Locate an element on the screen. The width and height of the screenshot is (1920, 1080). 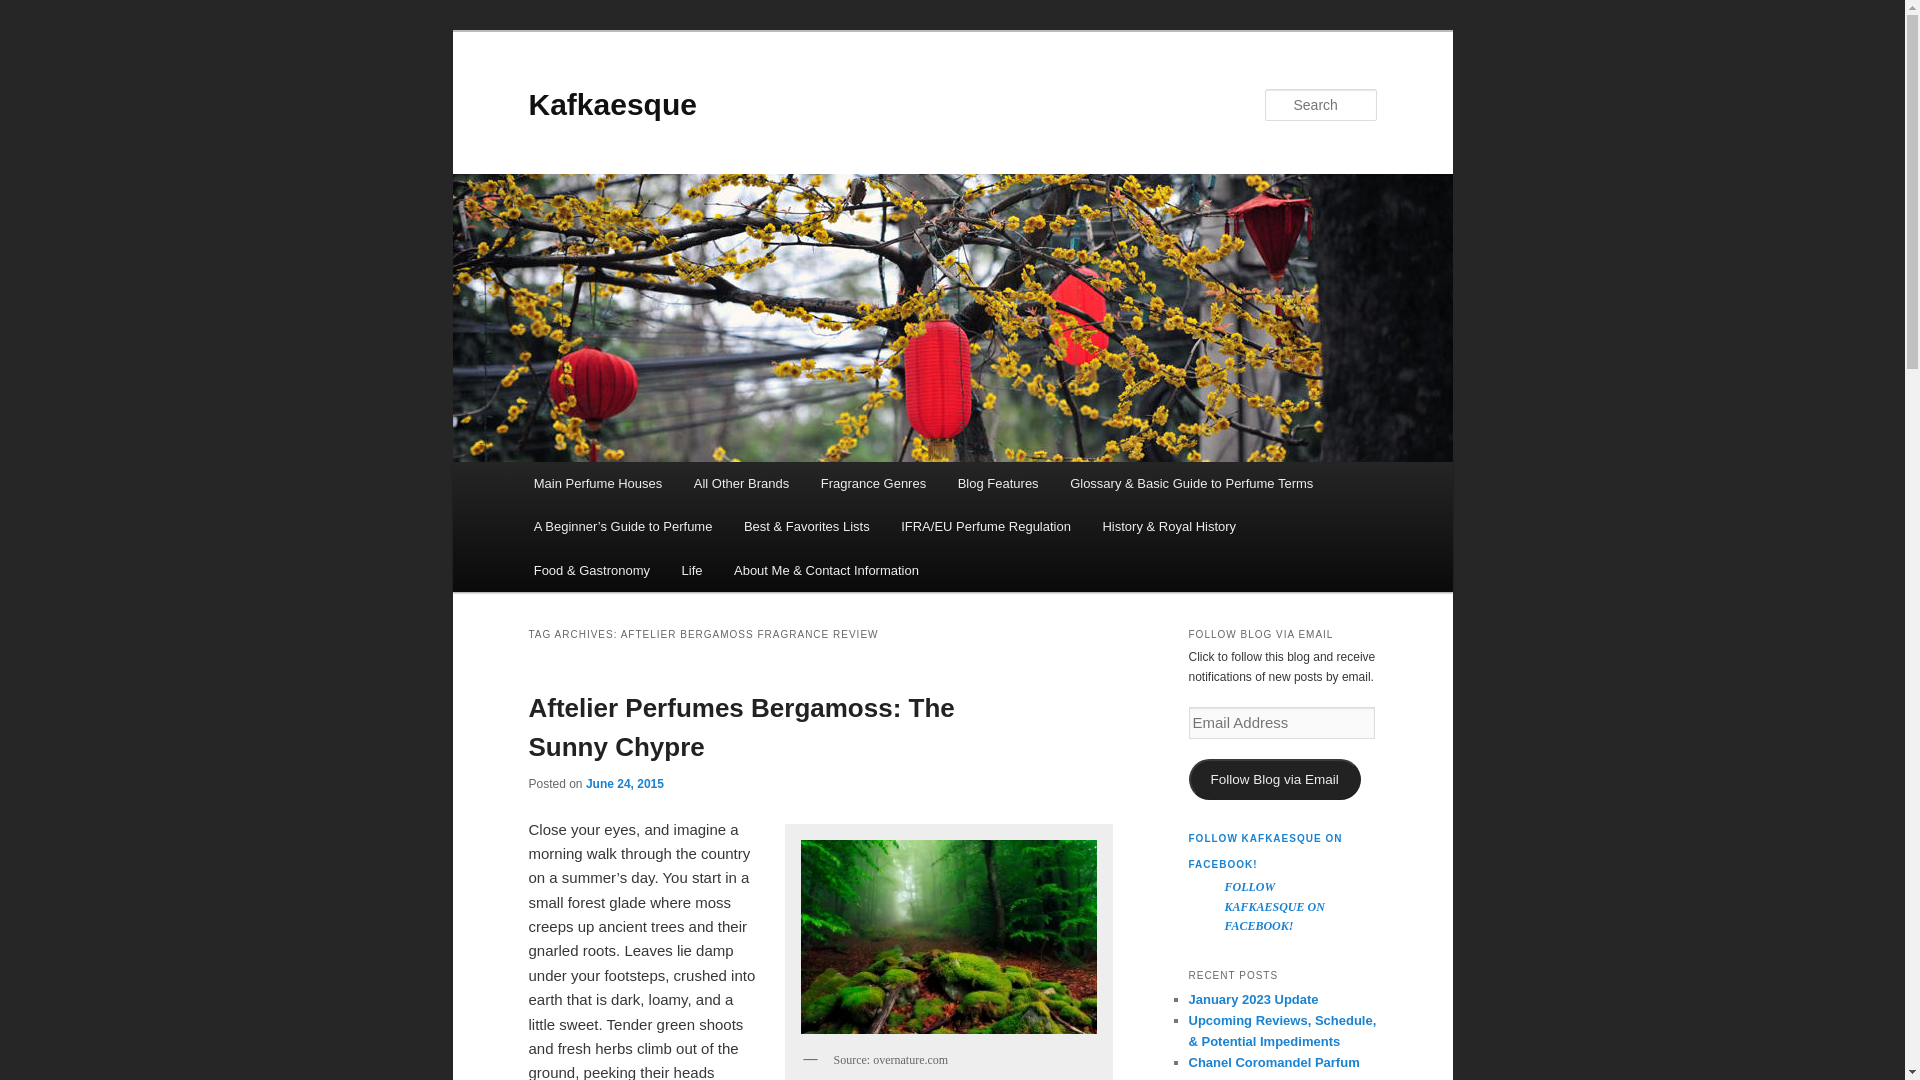
Kafkaesque is located at coordinates (612, 104).